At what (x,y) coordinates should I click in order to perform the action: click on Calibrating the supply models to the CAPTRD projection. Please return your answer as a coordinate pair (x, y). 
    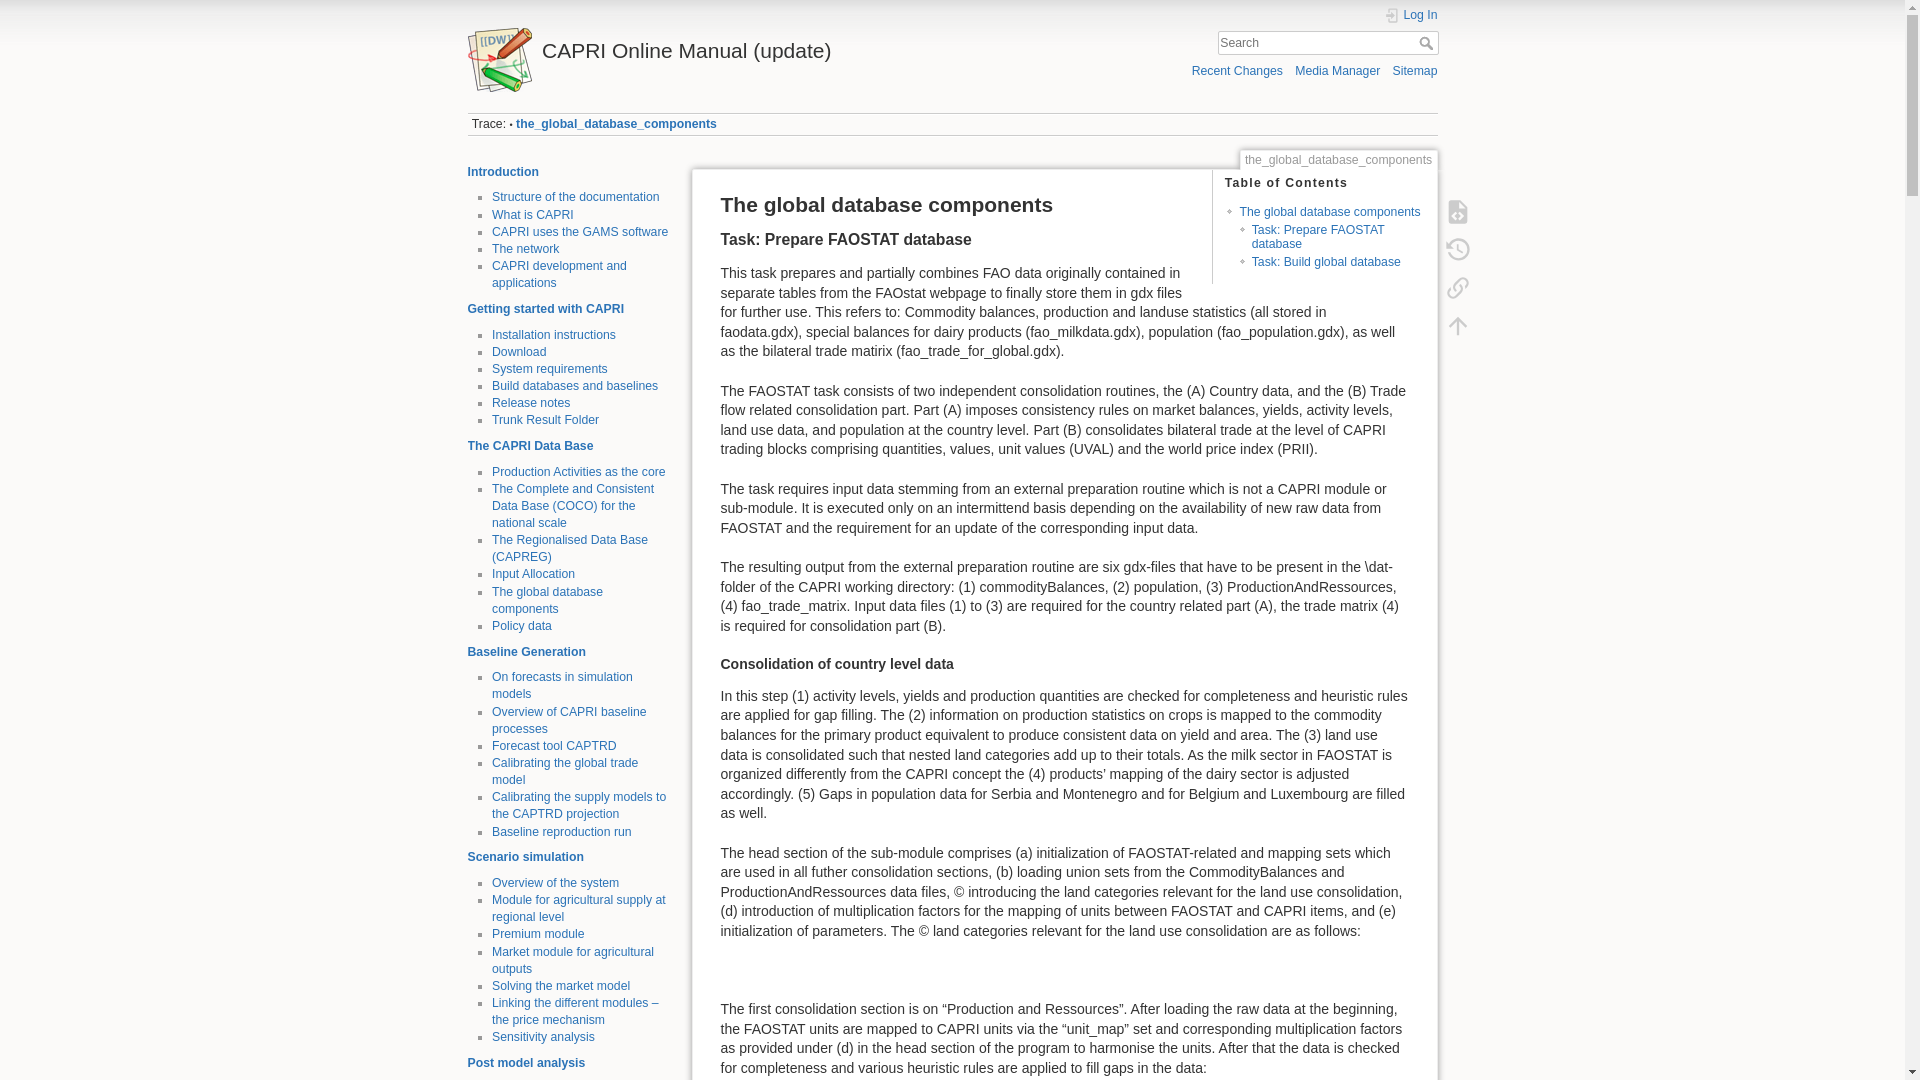
    Looking at the image, I should click on (578, 804).